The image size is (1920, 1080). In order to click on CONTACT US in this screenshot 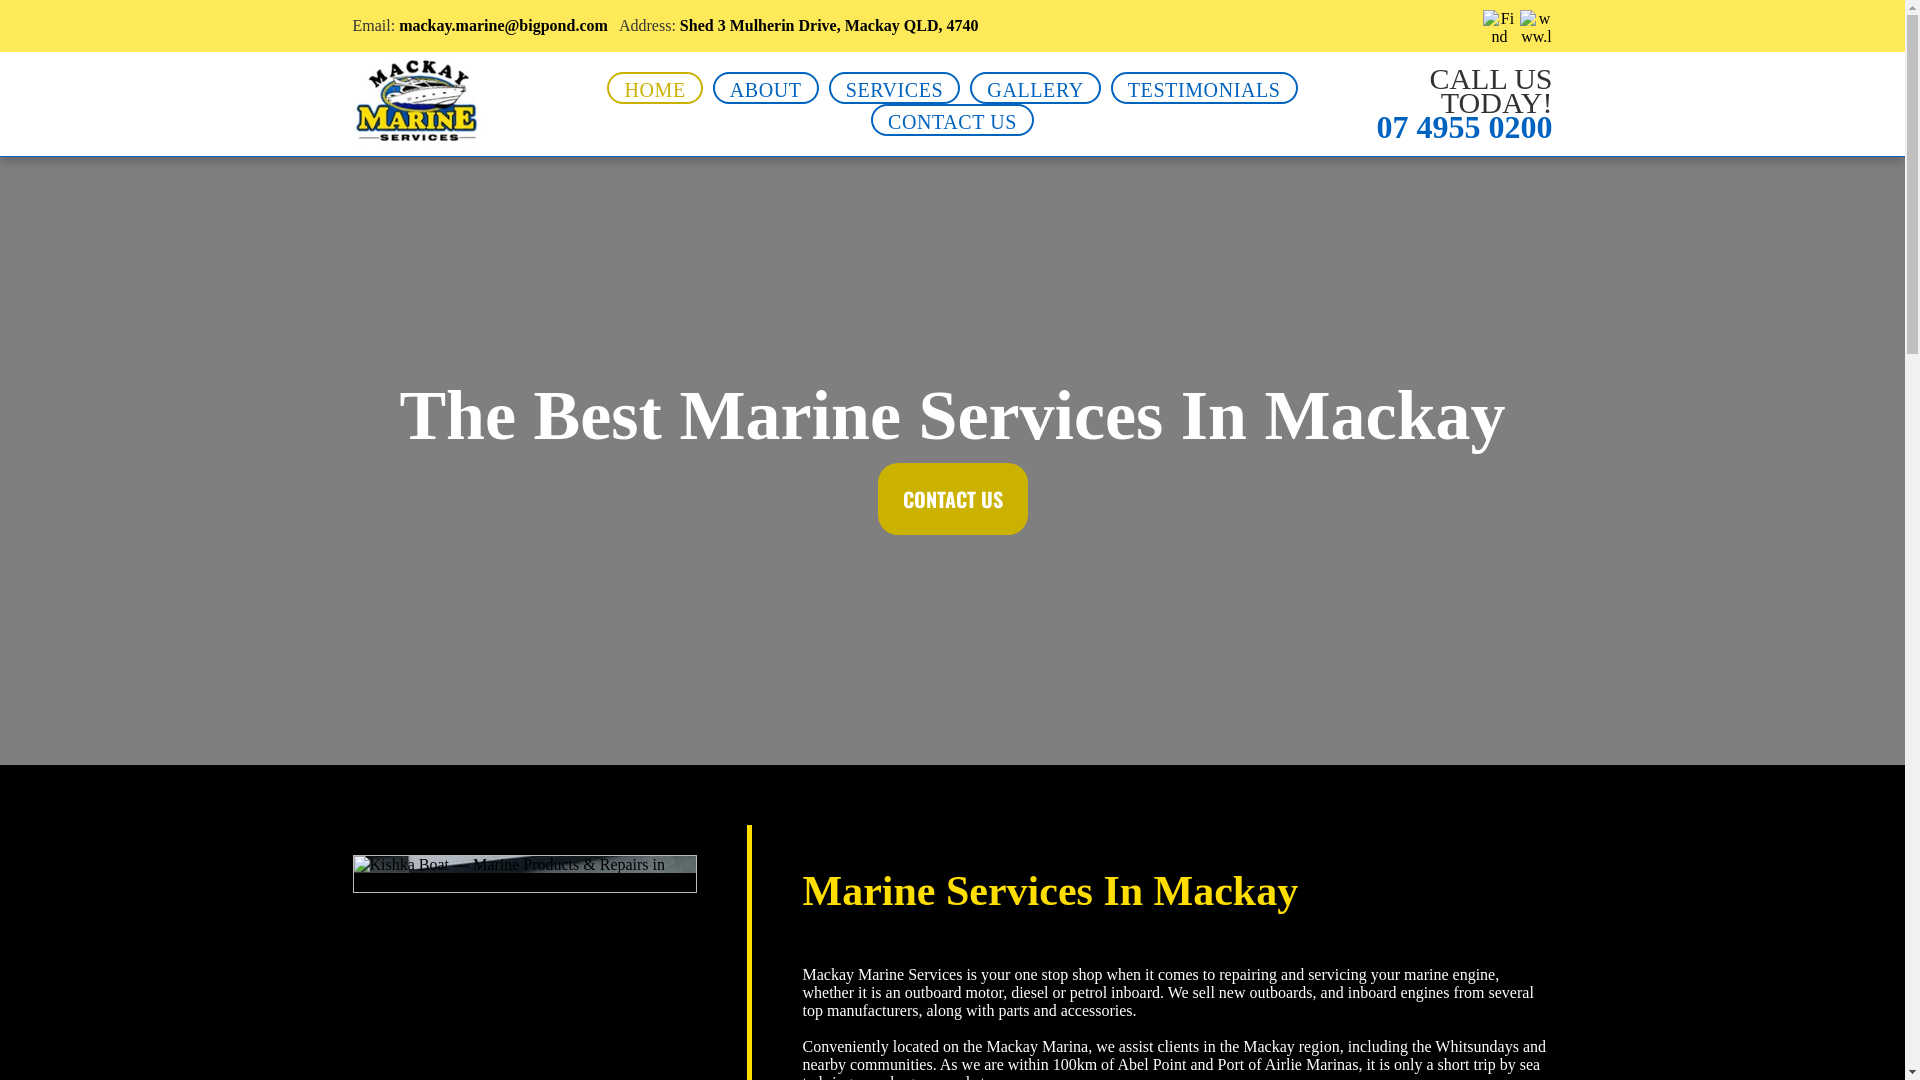, I will do `click(953, 499)`.